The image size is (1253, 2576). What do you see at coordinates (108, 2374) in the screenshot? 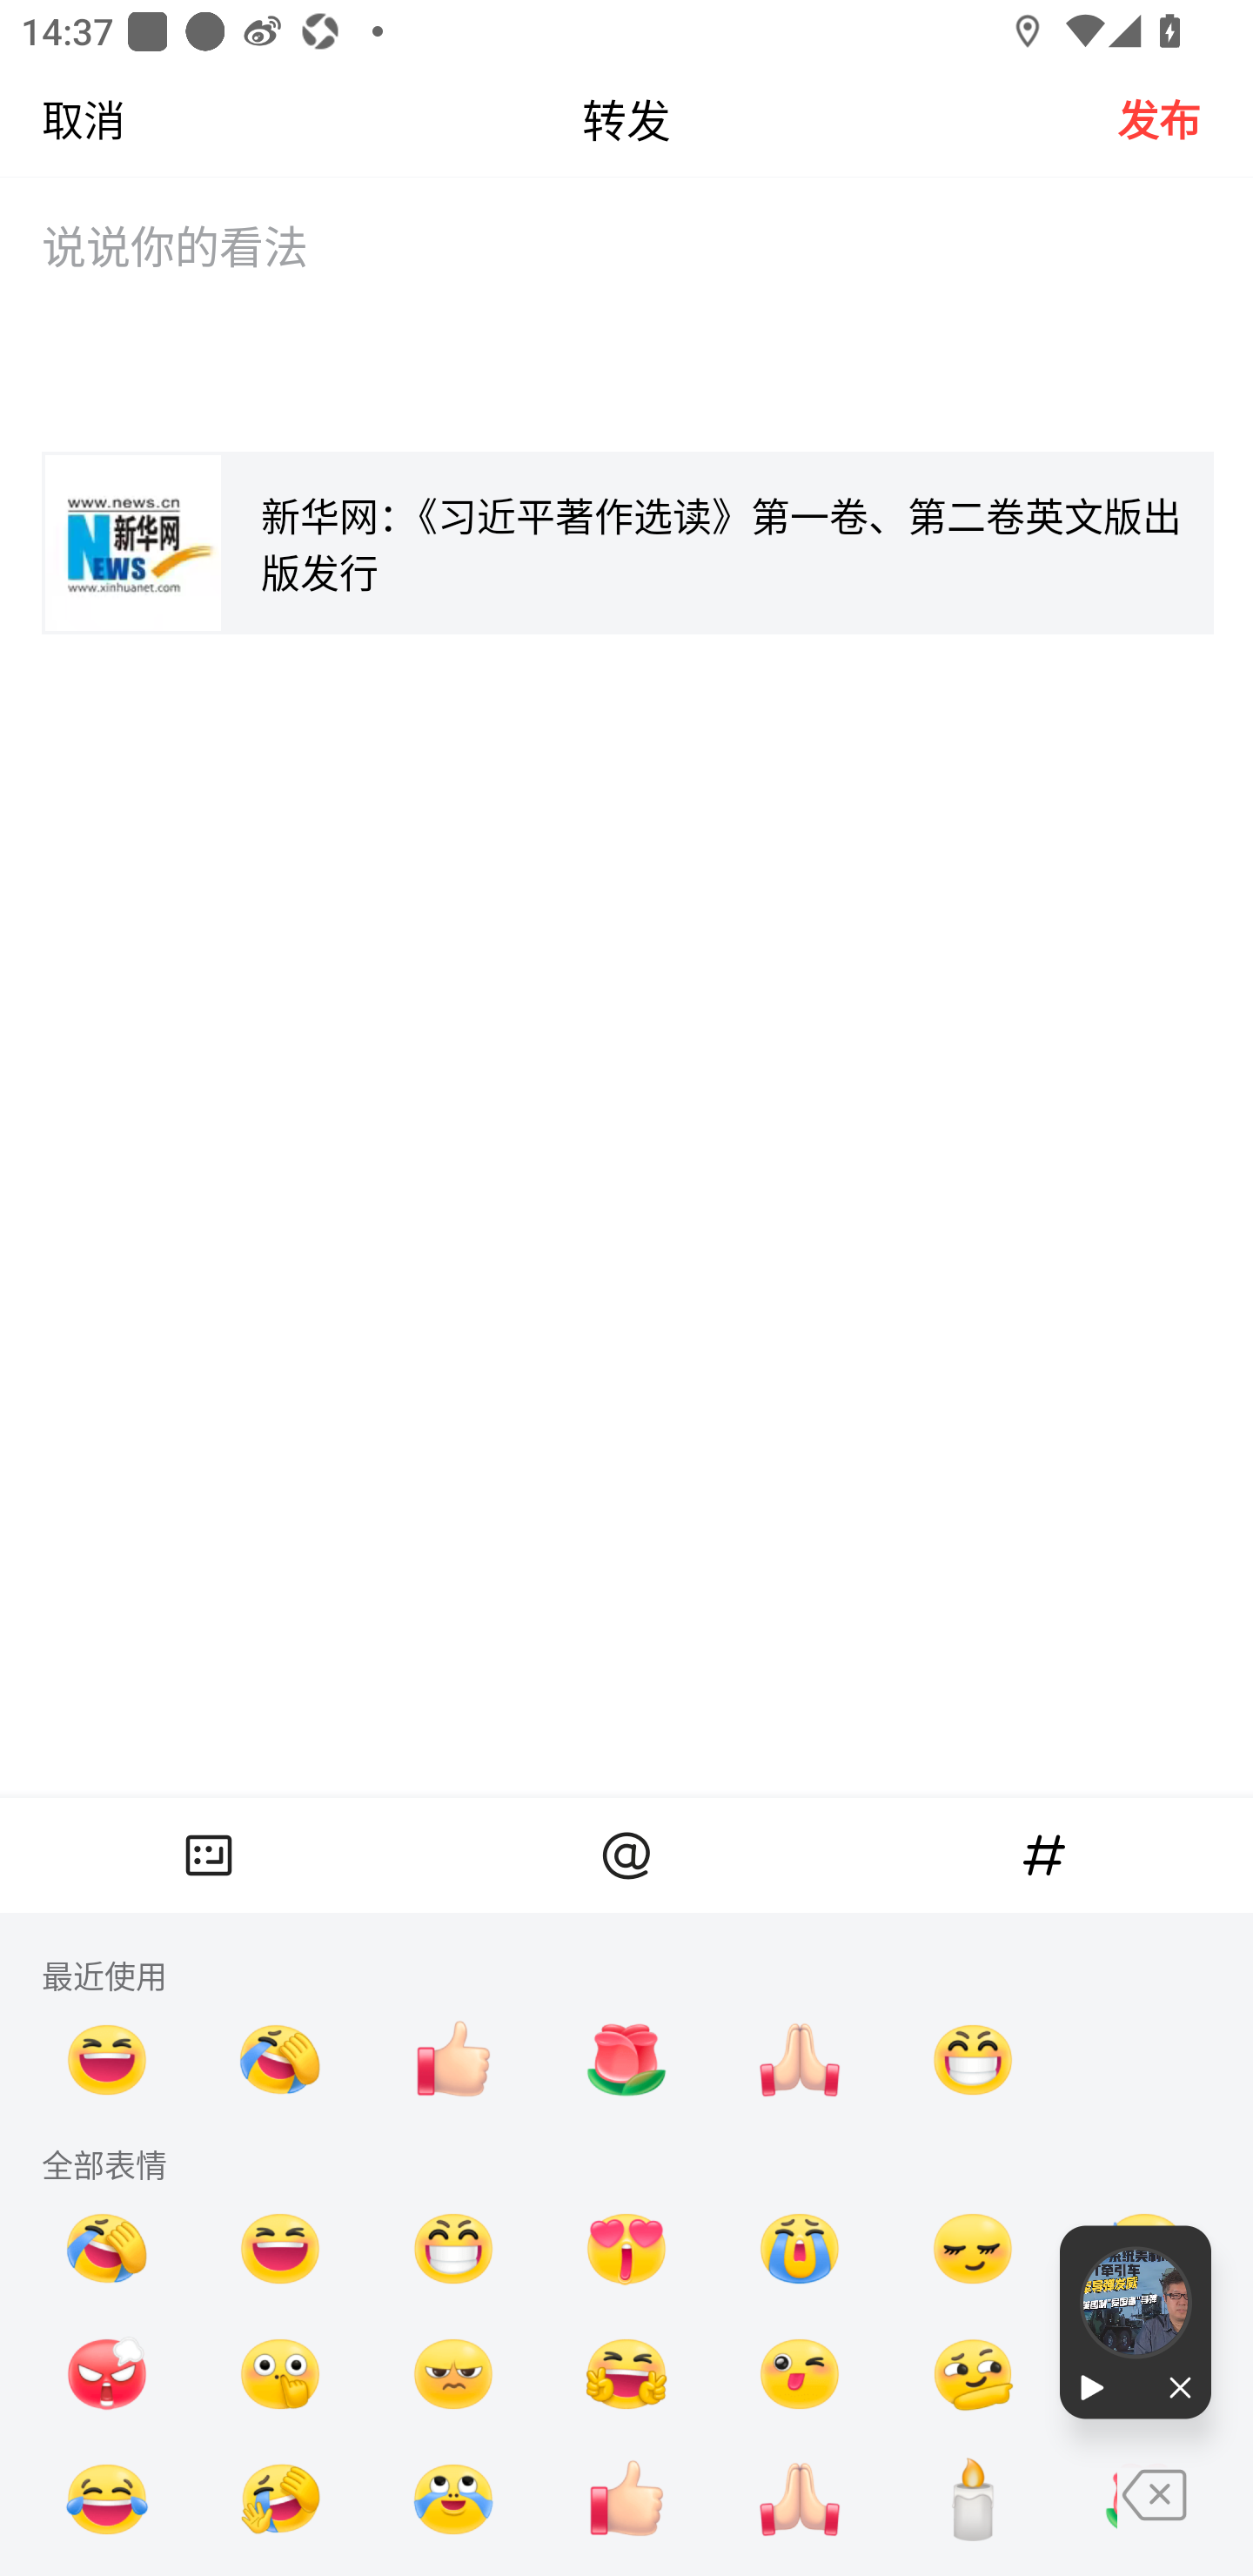
I see `[发怒]` at bounding box center [108, 2374].